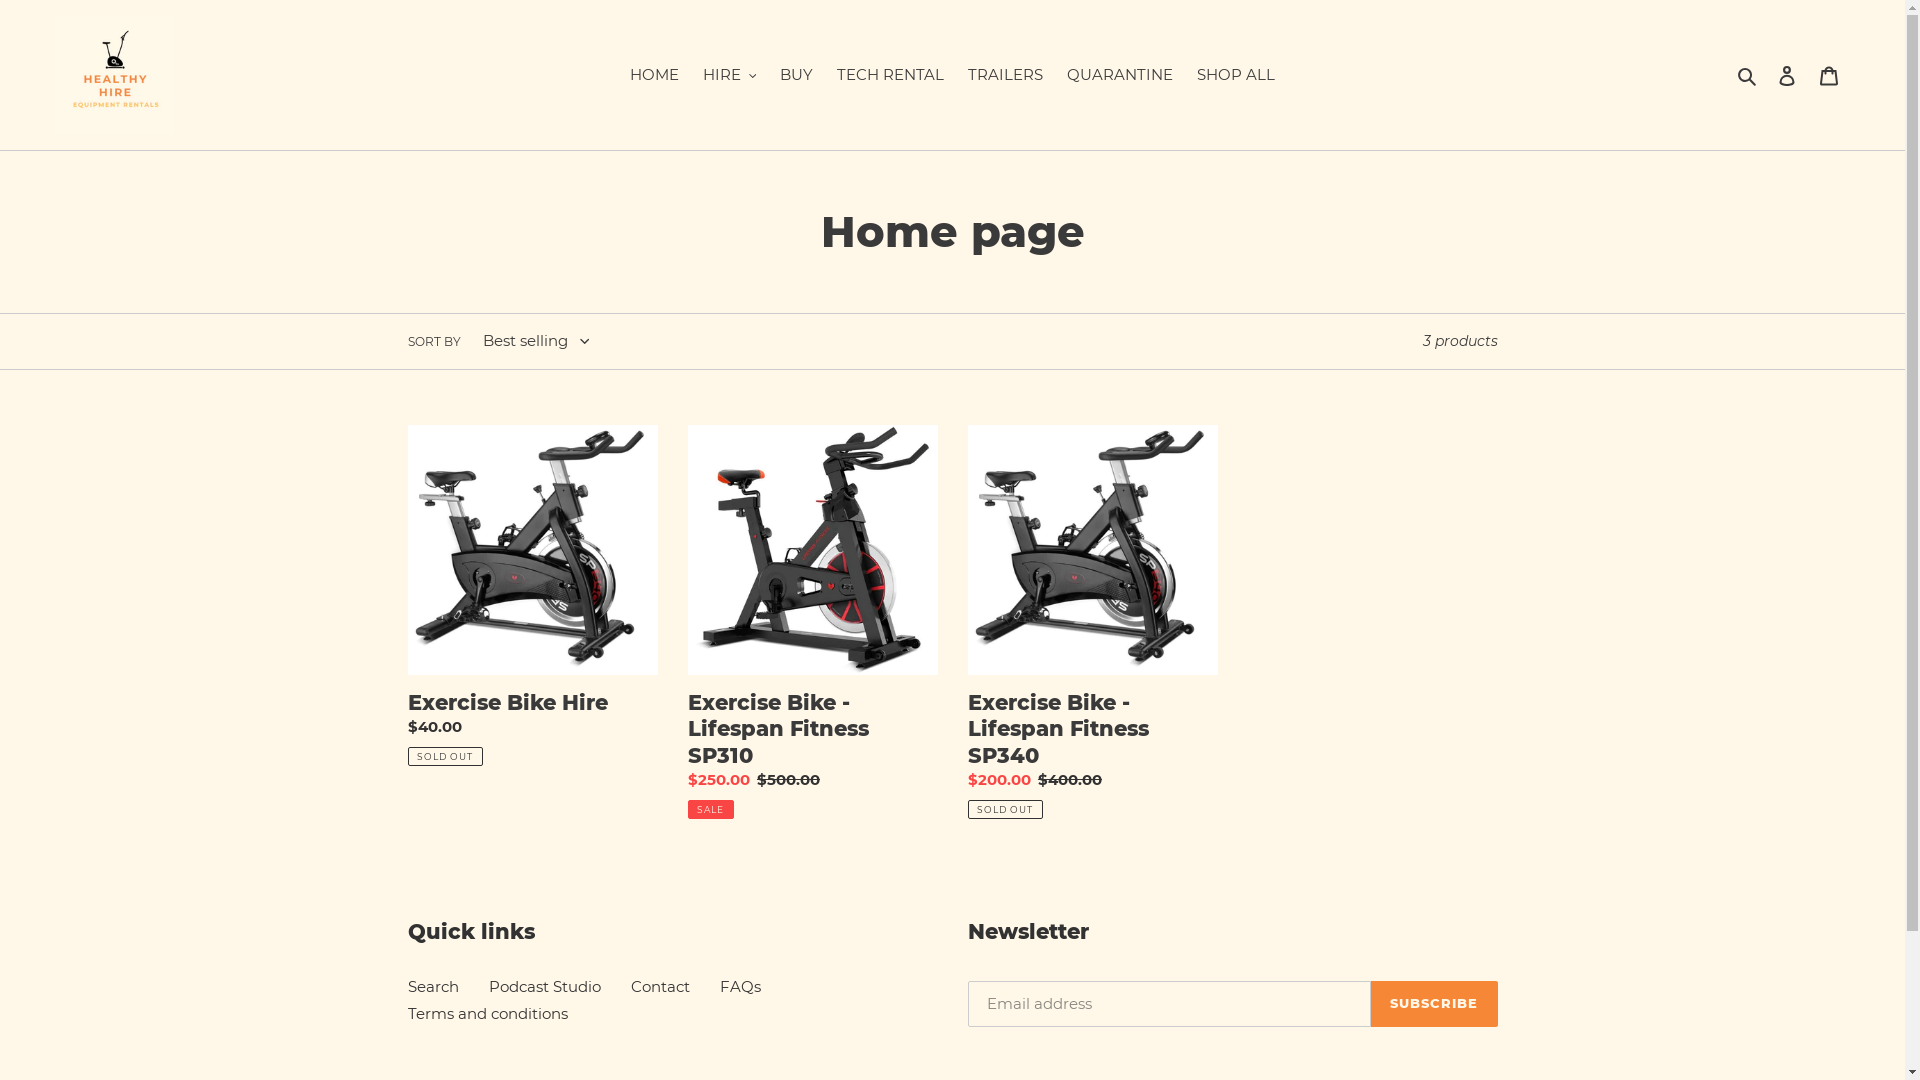  I want to click on Search, so click(1748, 76).